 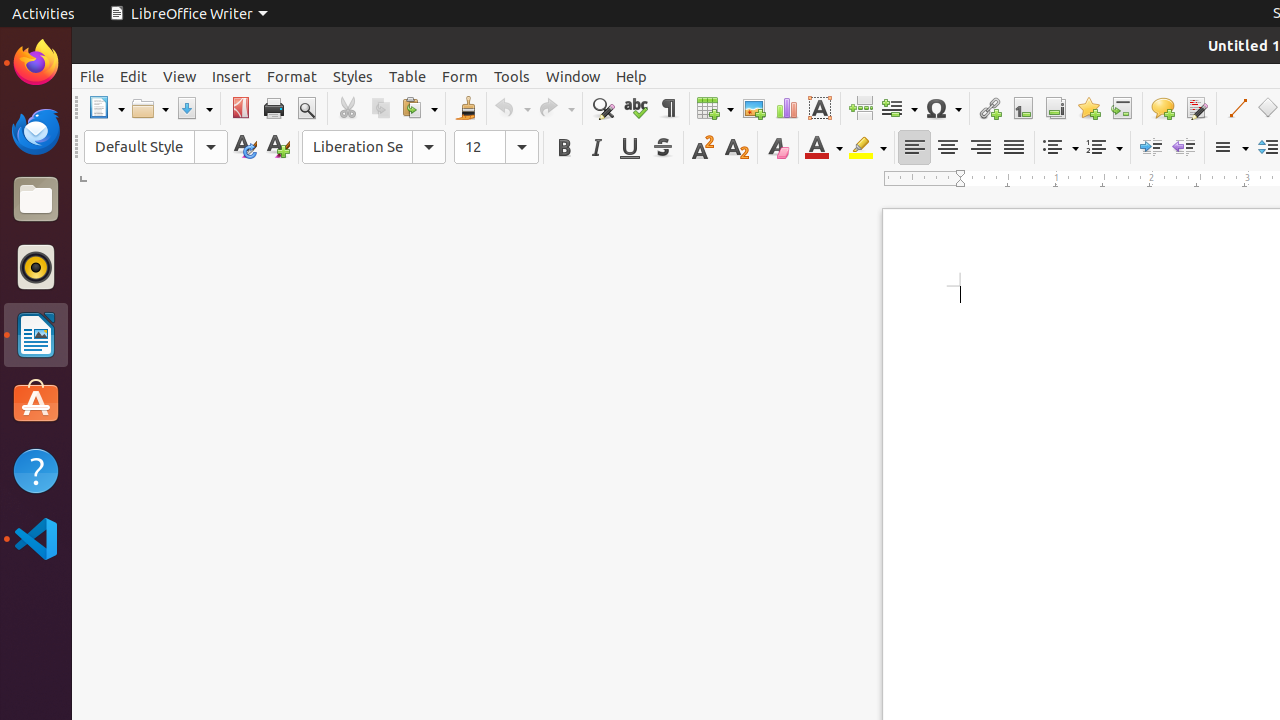 What do you see at coordinates (1056, 108) in the screenshot?
I see `Endnote` at bounding box center [1056, 108].